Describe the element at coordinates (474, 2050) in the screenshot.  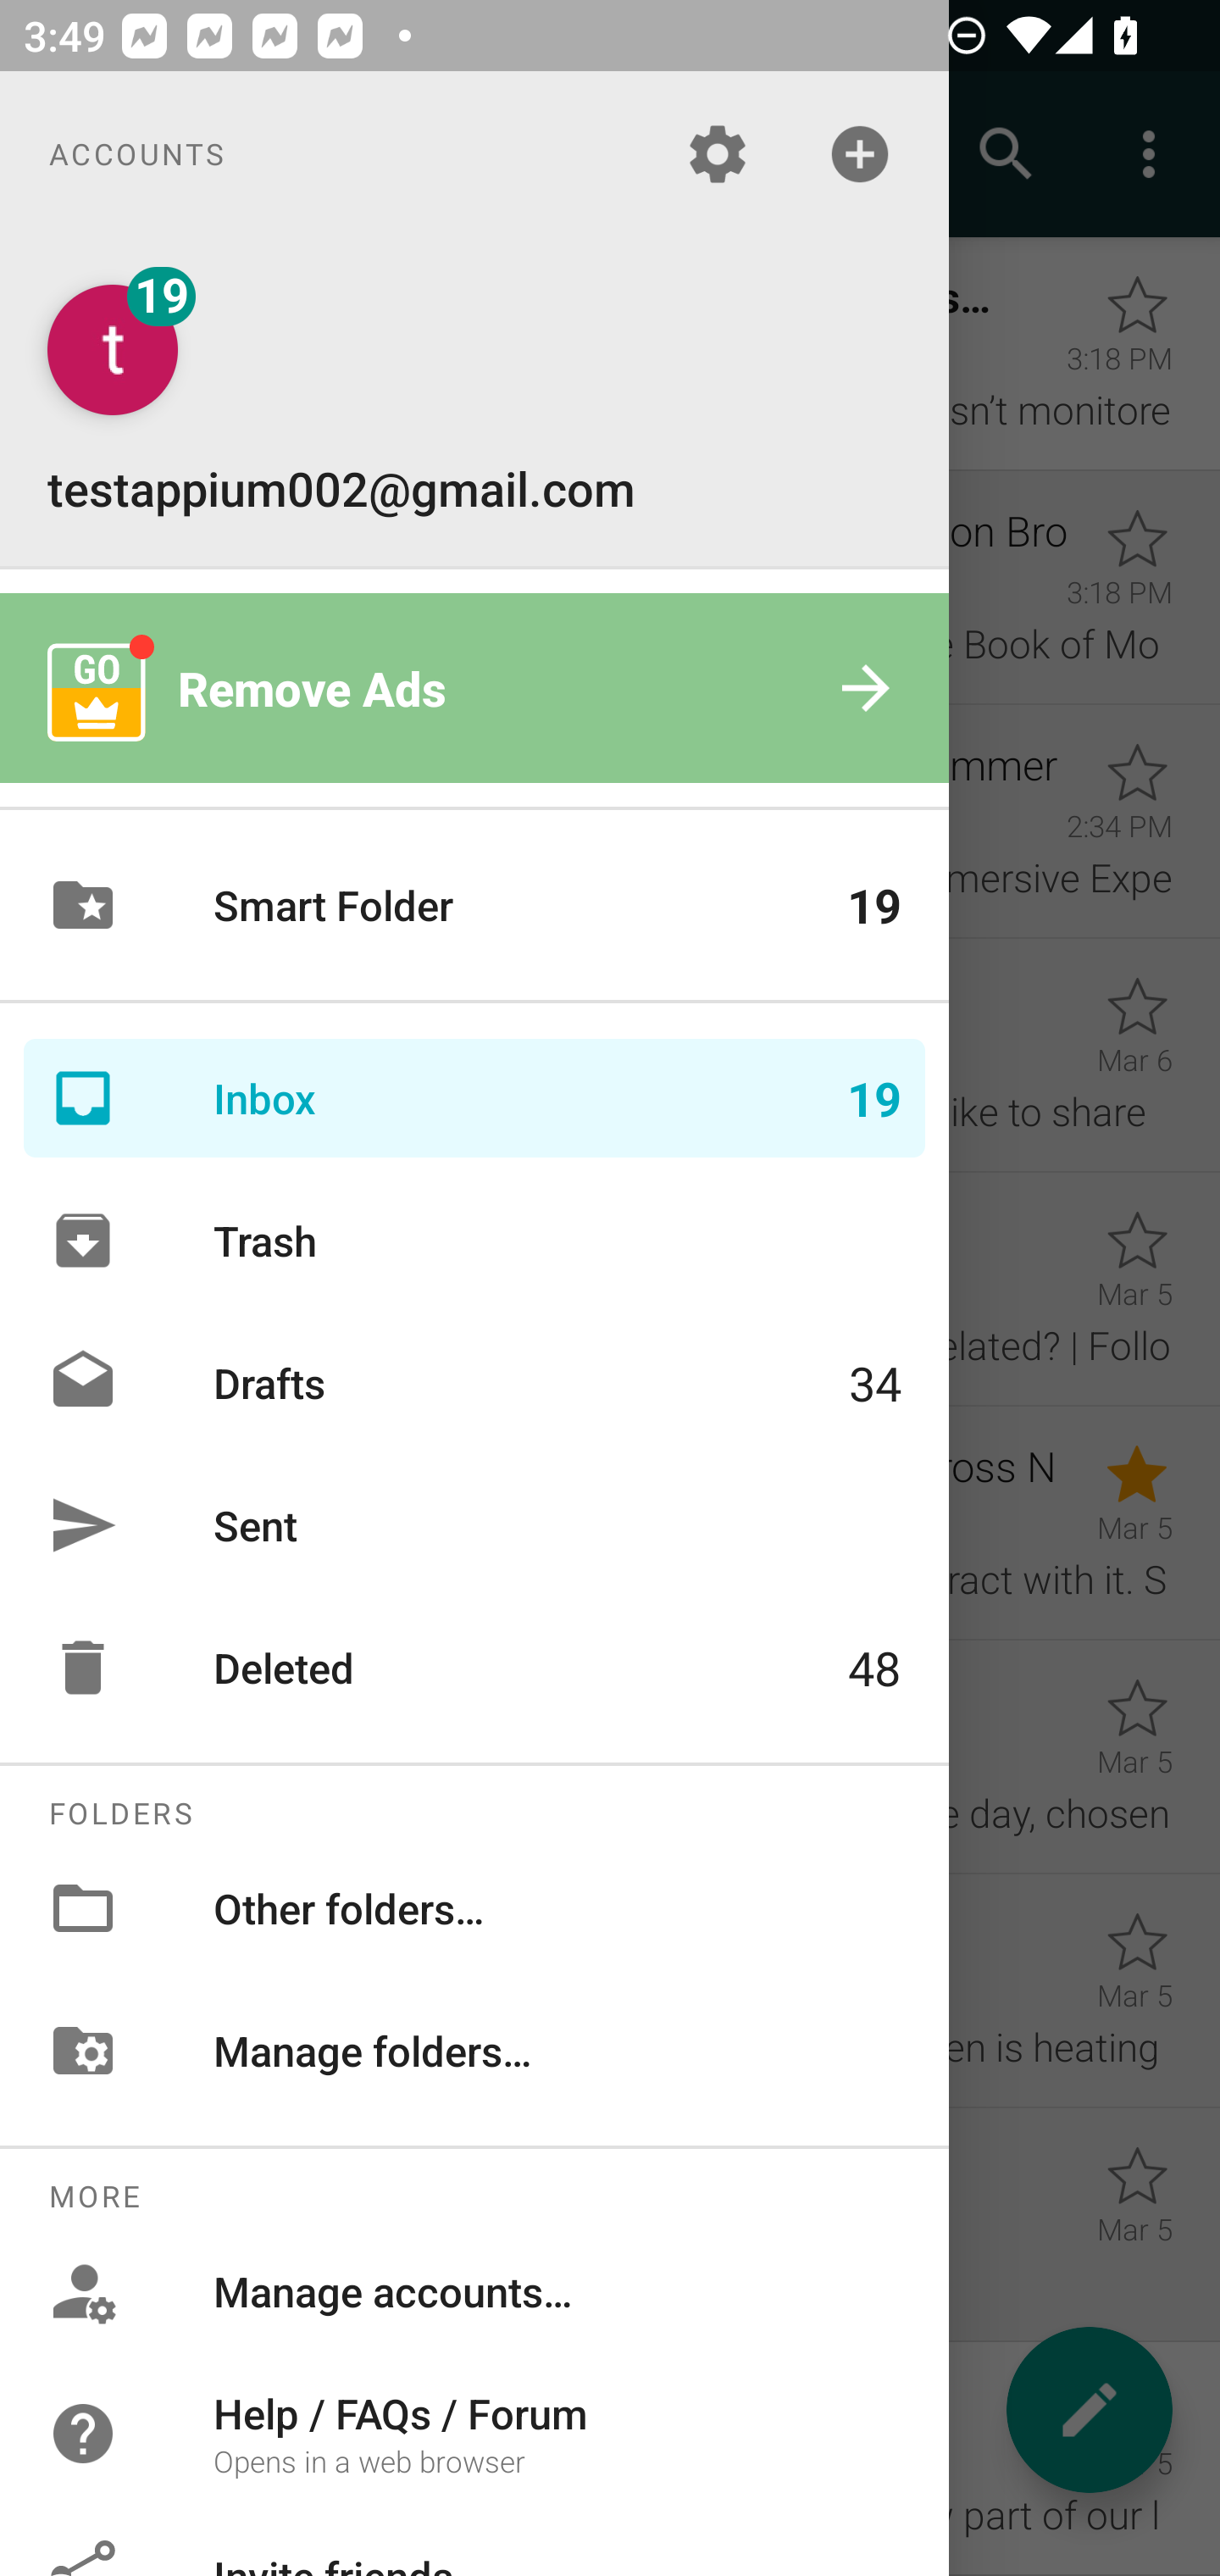
I see `Manage folders…` at that location.